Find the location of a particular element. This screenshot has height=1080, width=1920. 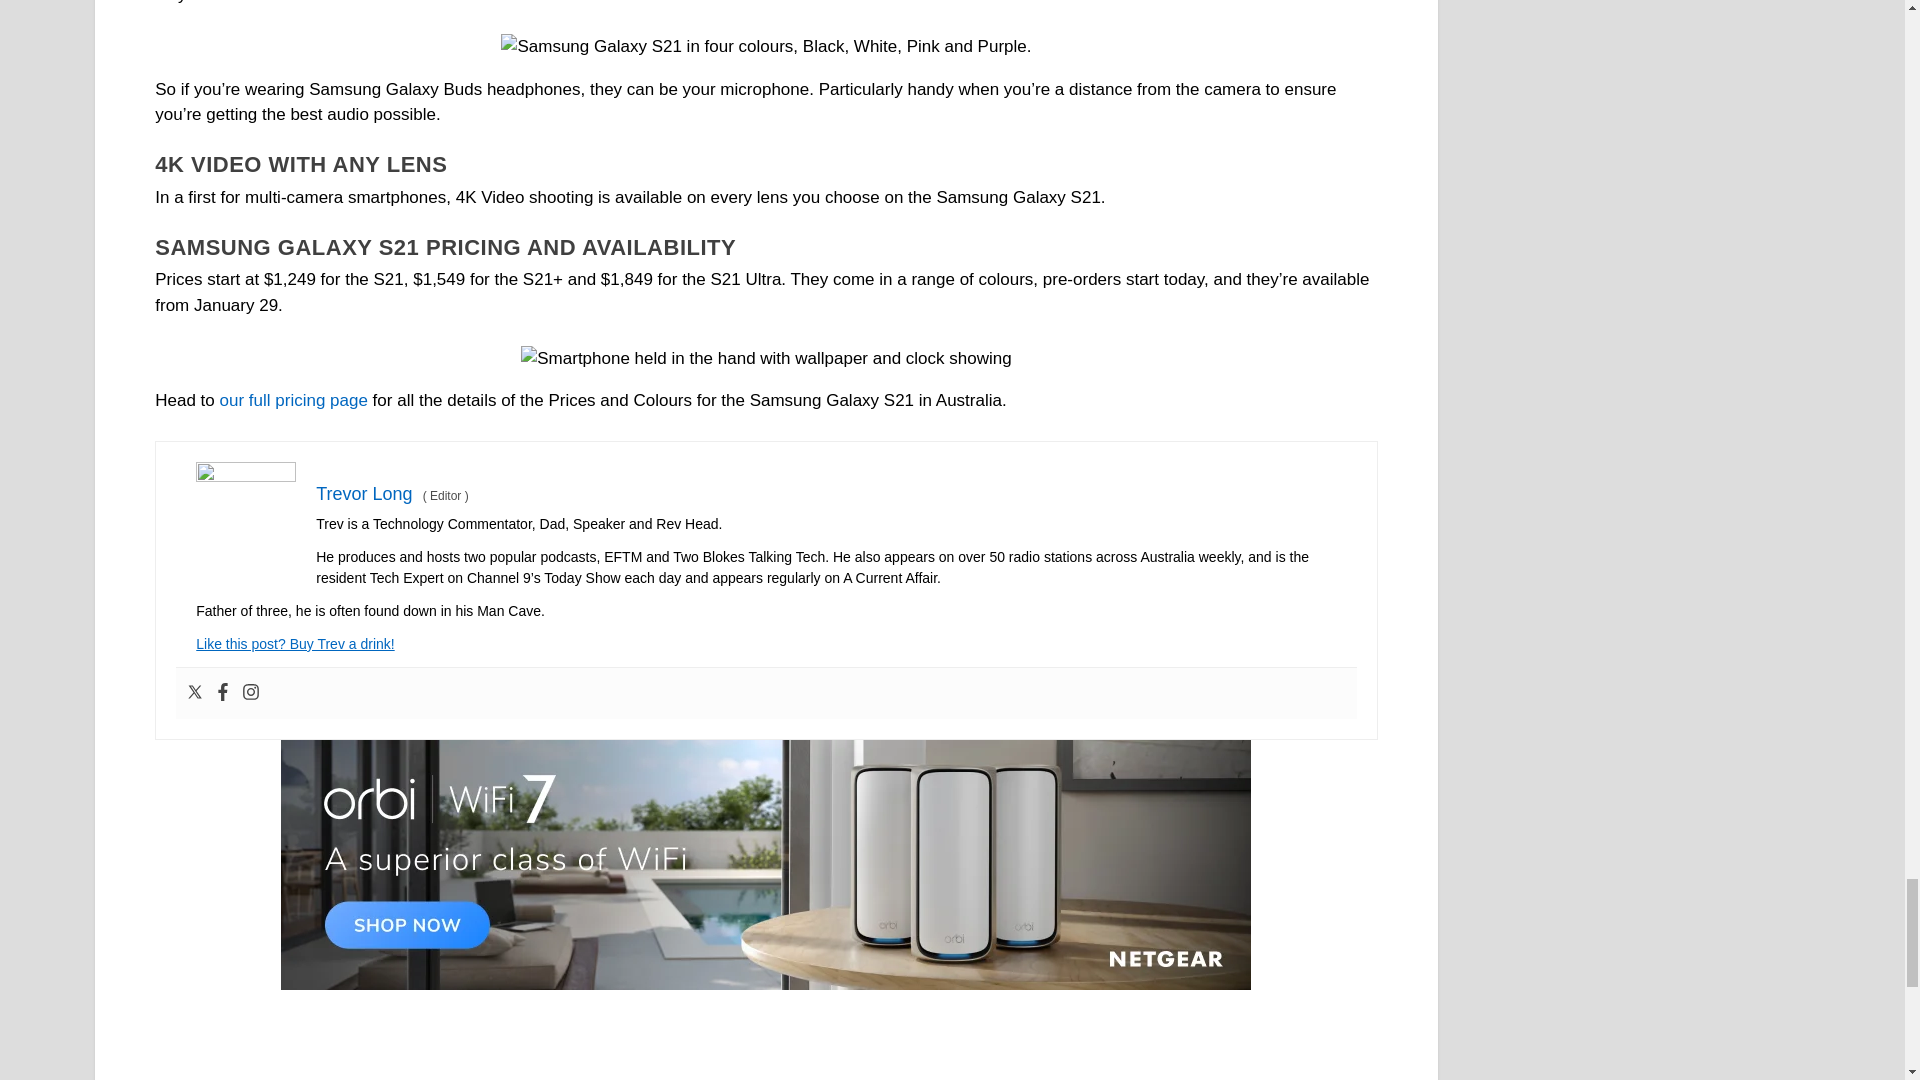

Trevor Long is located at coordinates (364, 494).